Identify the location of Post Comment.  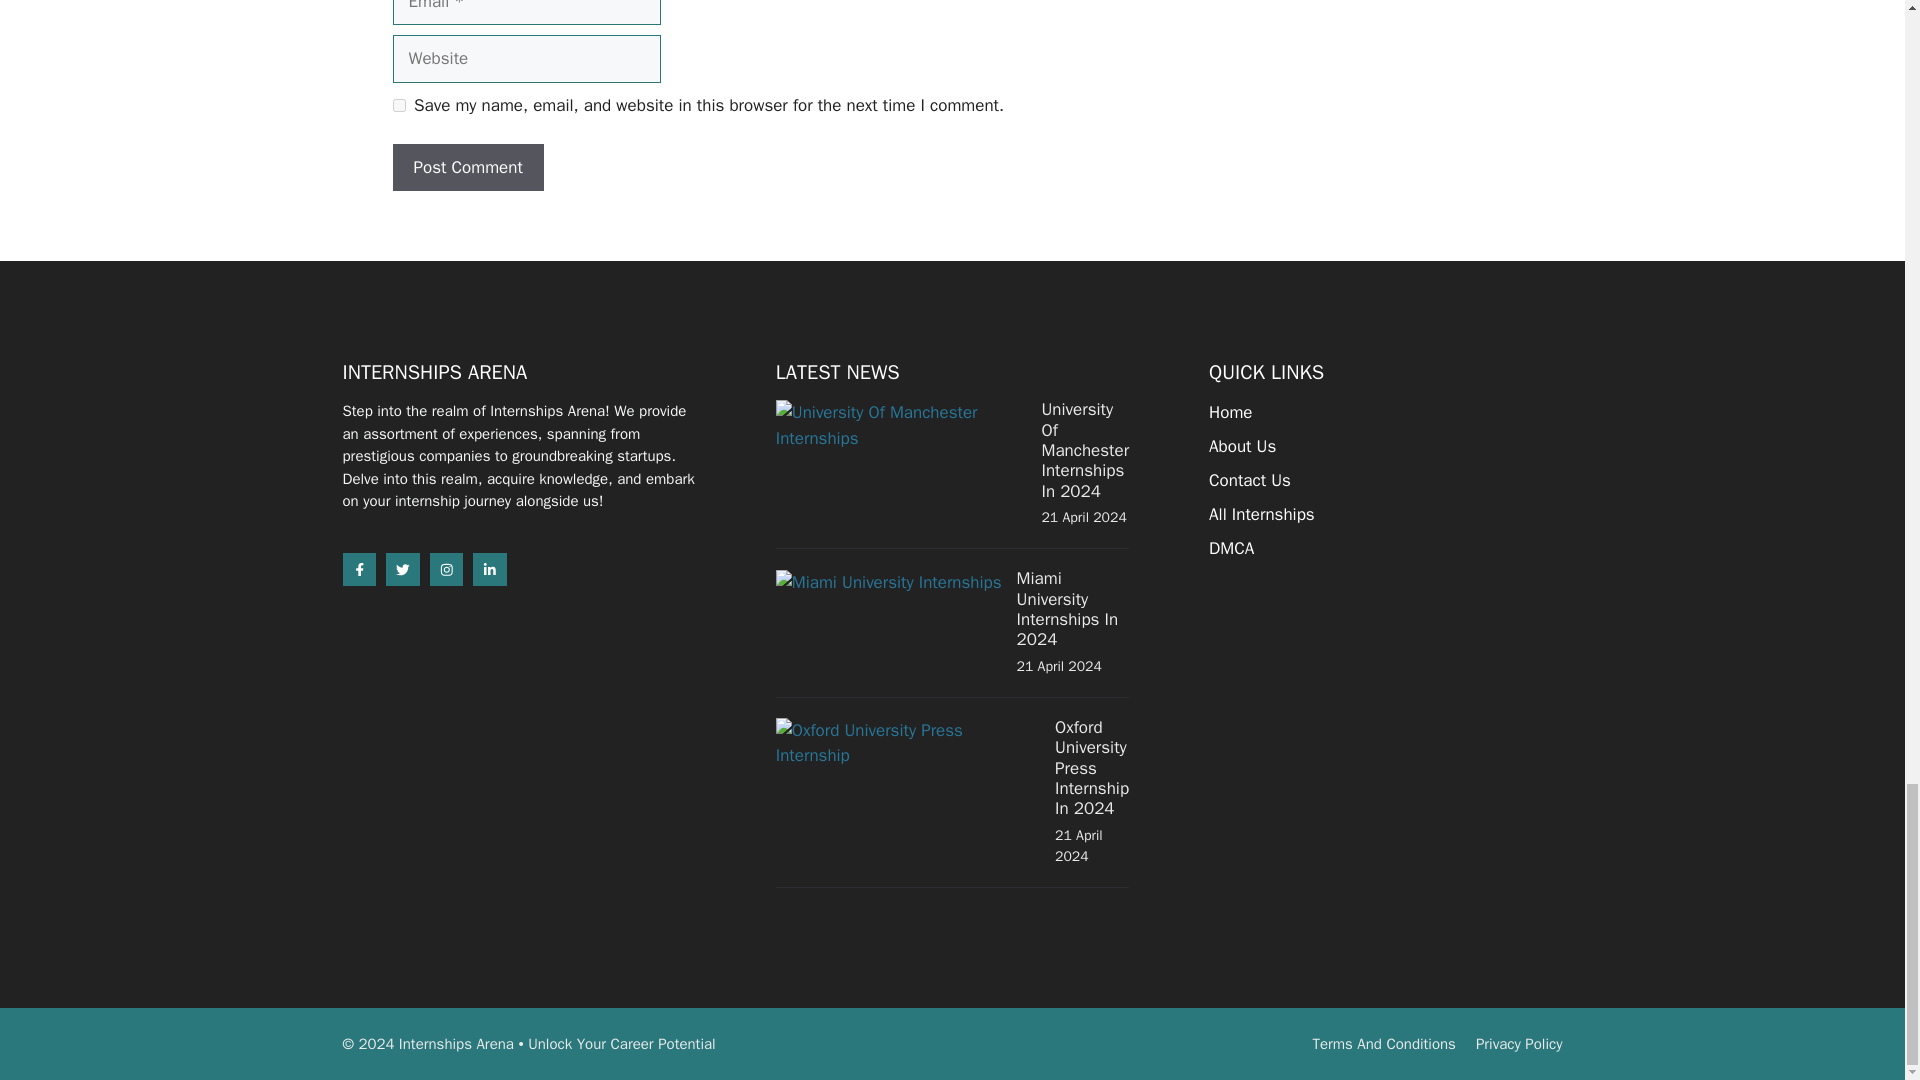
(467, 168).